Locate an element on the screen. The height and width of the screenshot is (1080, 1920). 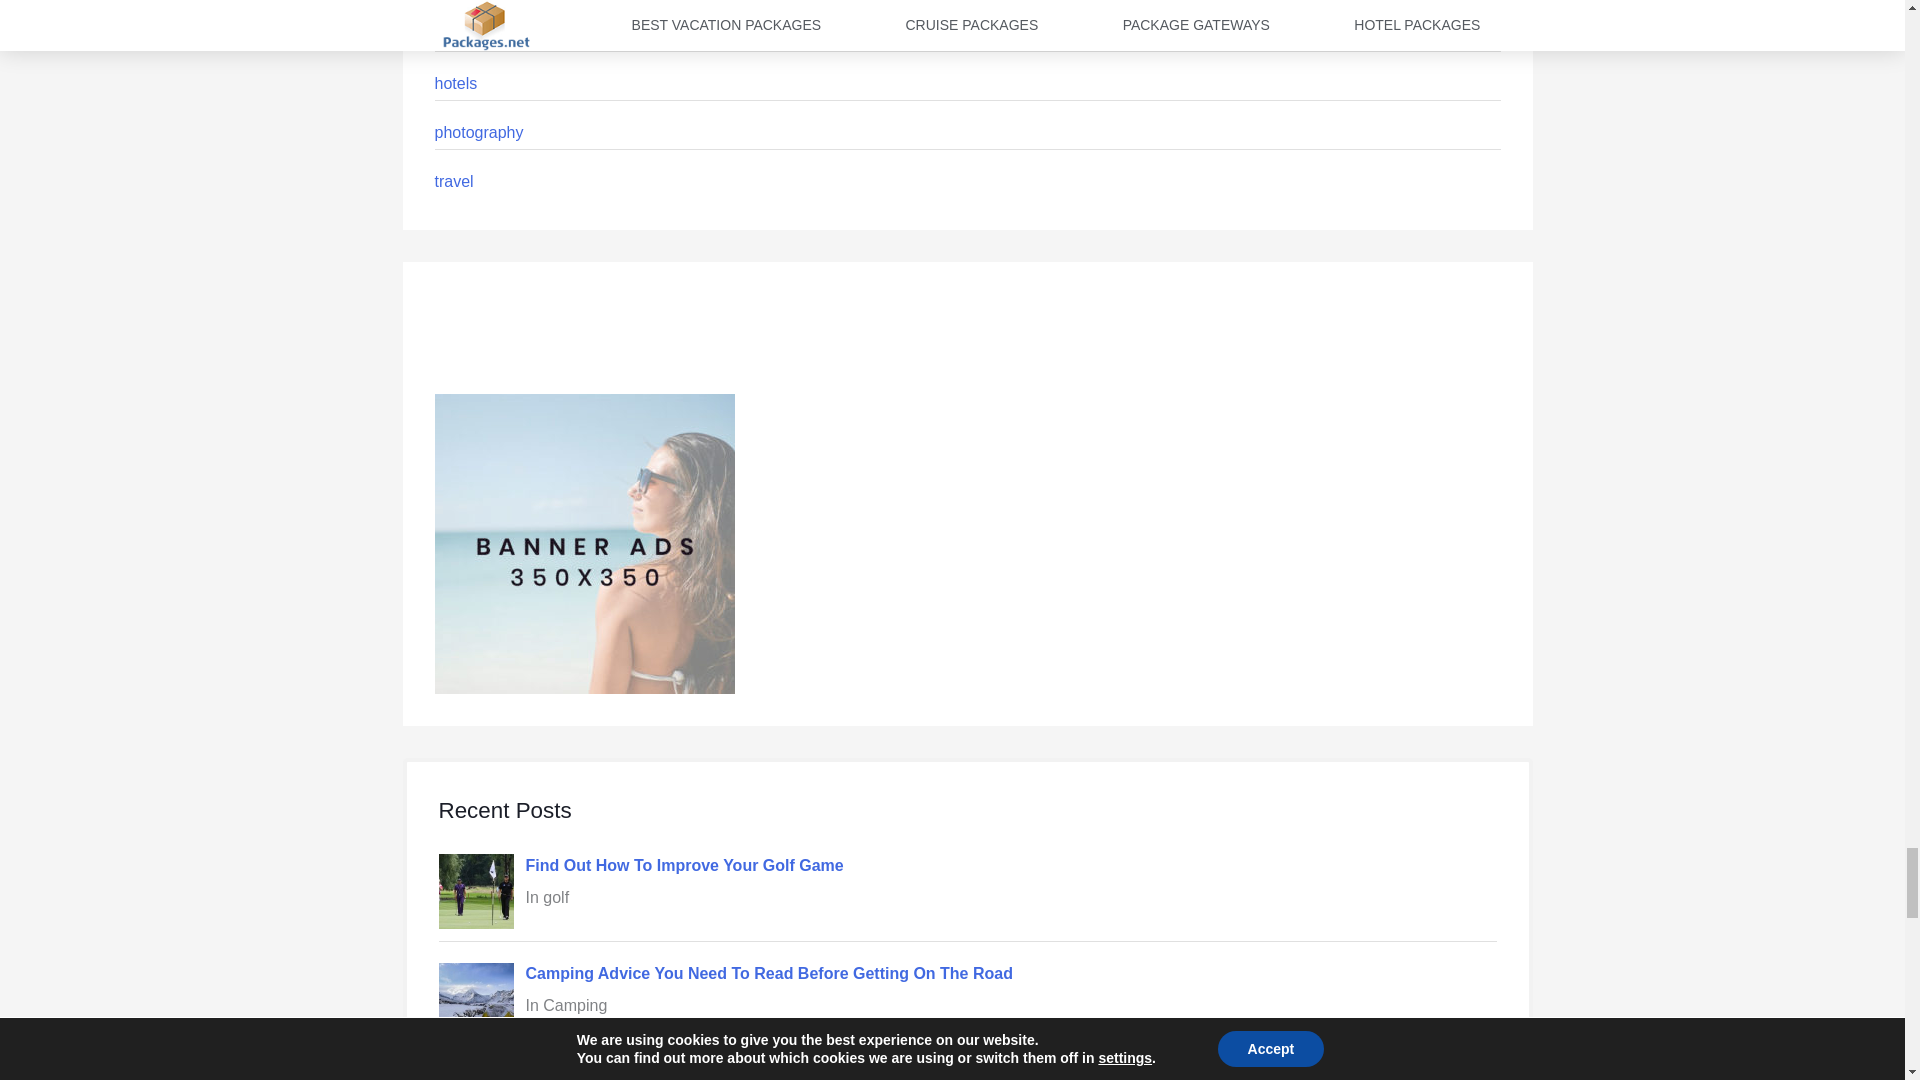
hotels is located at coordinates (454, 82).